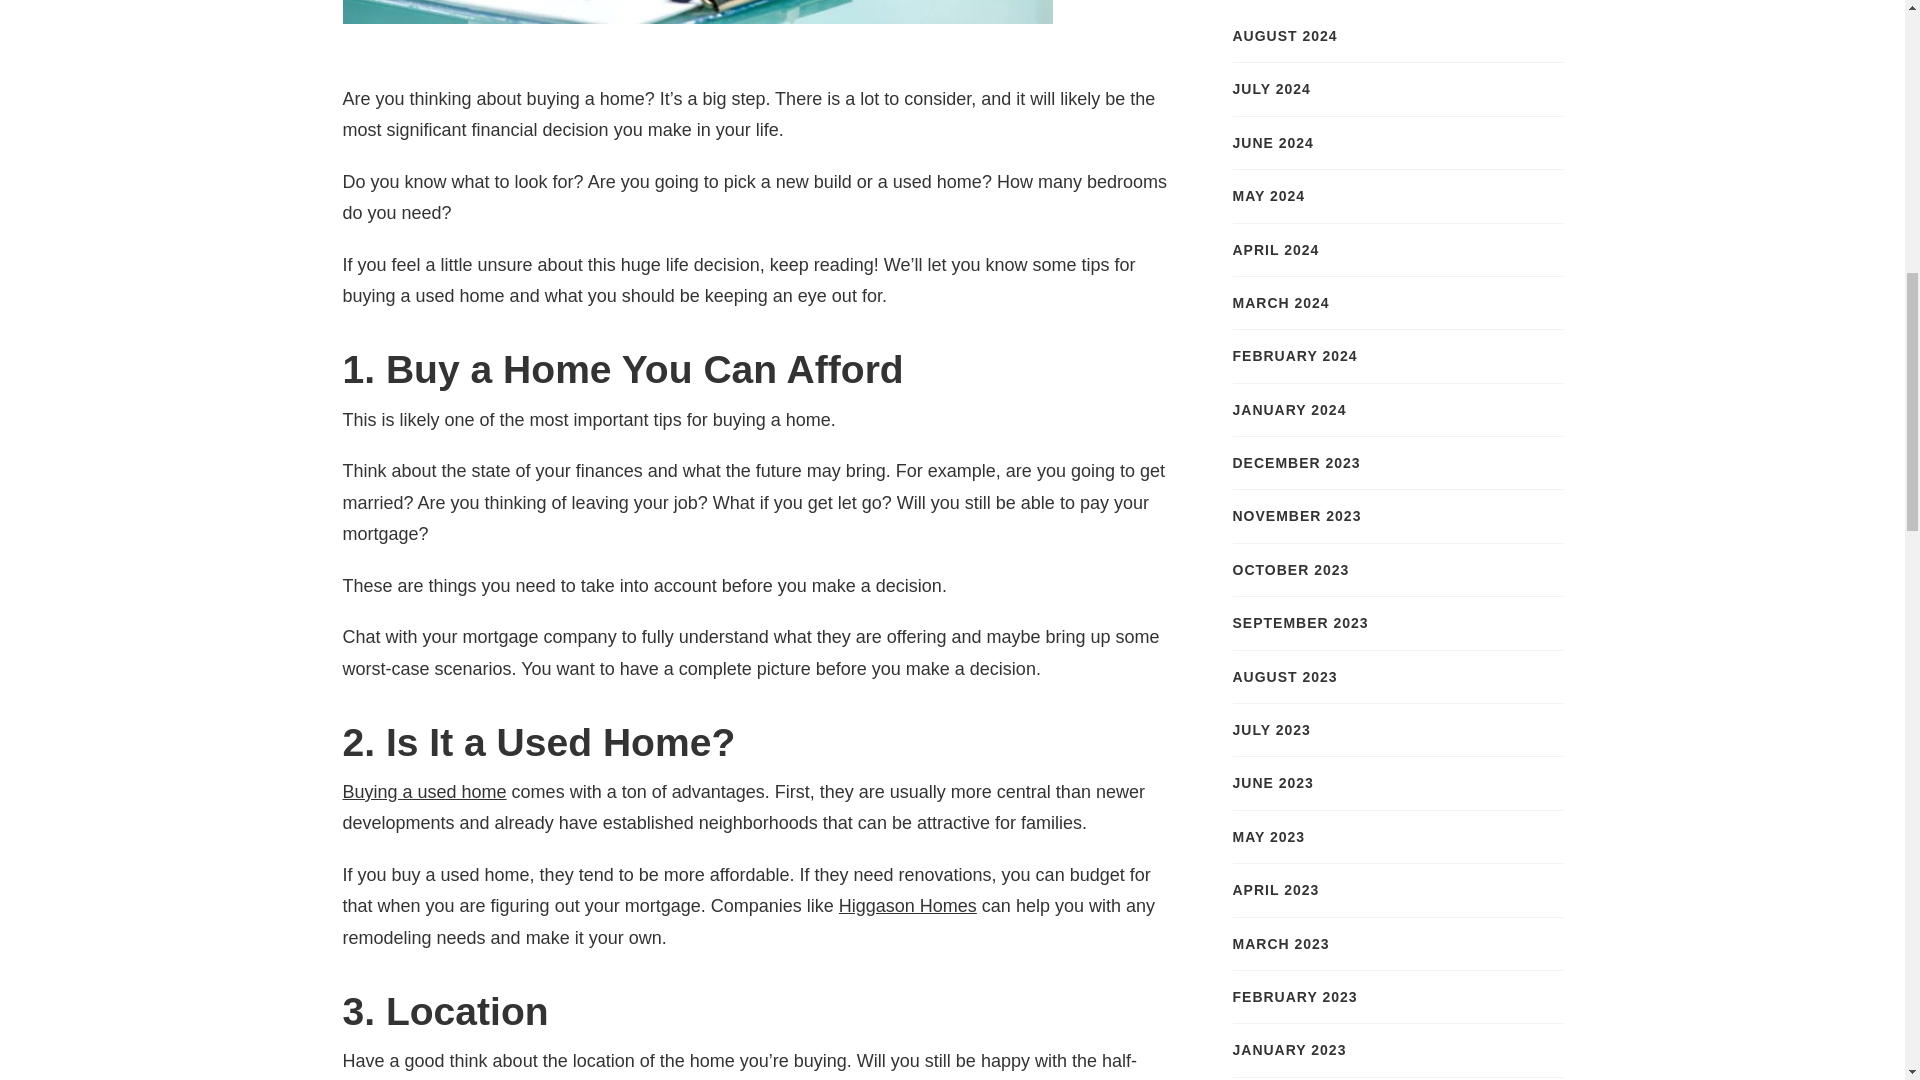 The height and width of the screenshot is (1080, 1920). Describe the element at coordinates (908, 906) in the screenshot. I see `Higgason Homes` at that location.